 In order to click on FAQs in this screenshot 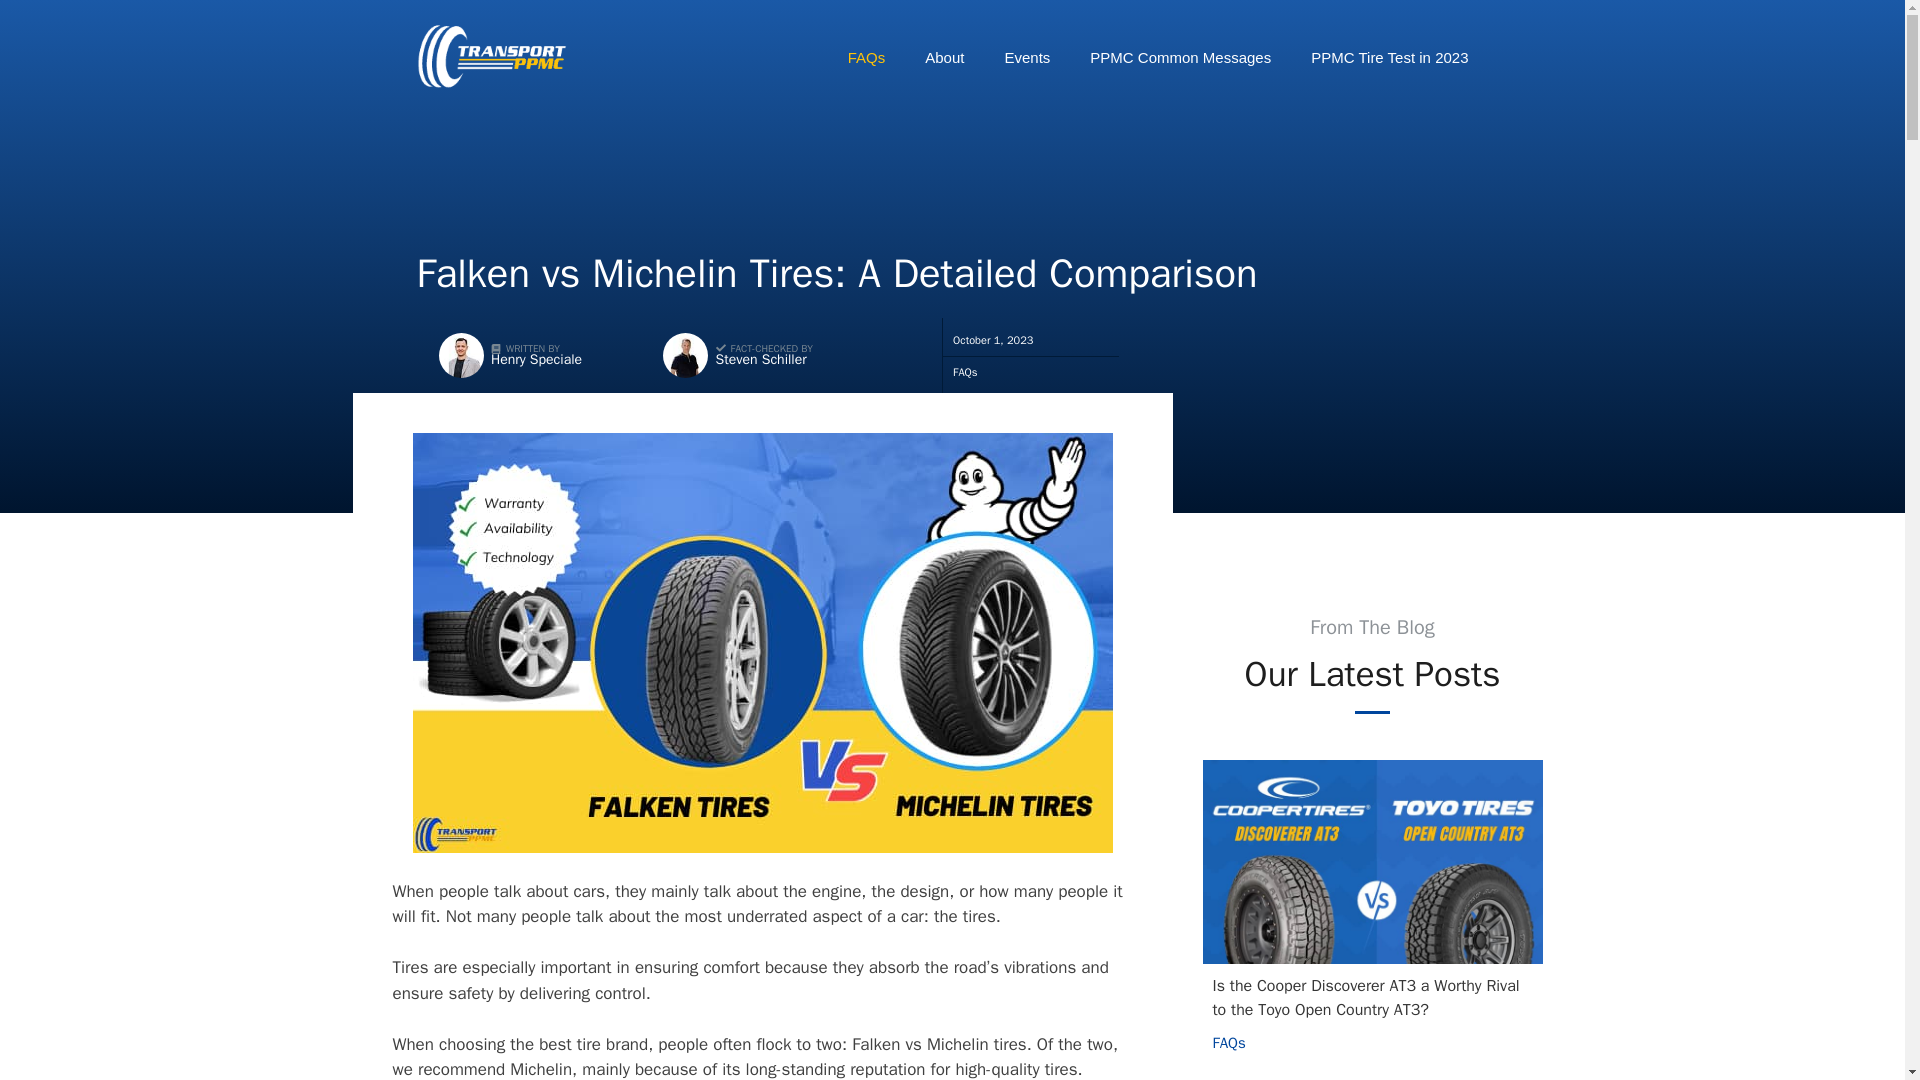, I will do `click(1228, 1042)`.